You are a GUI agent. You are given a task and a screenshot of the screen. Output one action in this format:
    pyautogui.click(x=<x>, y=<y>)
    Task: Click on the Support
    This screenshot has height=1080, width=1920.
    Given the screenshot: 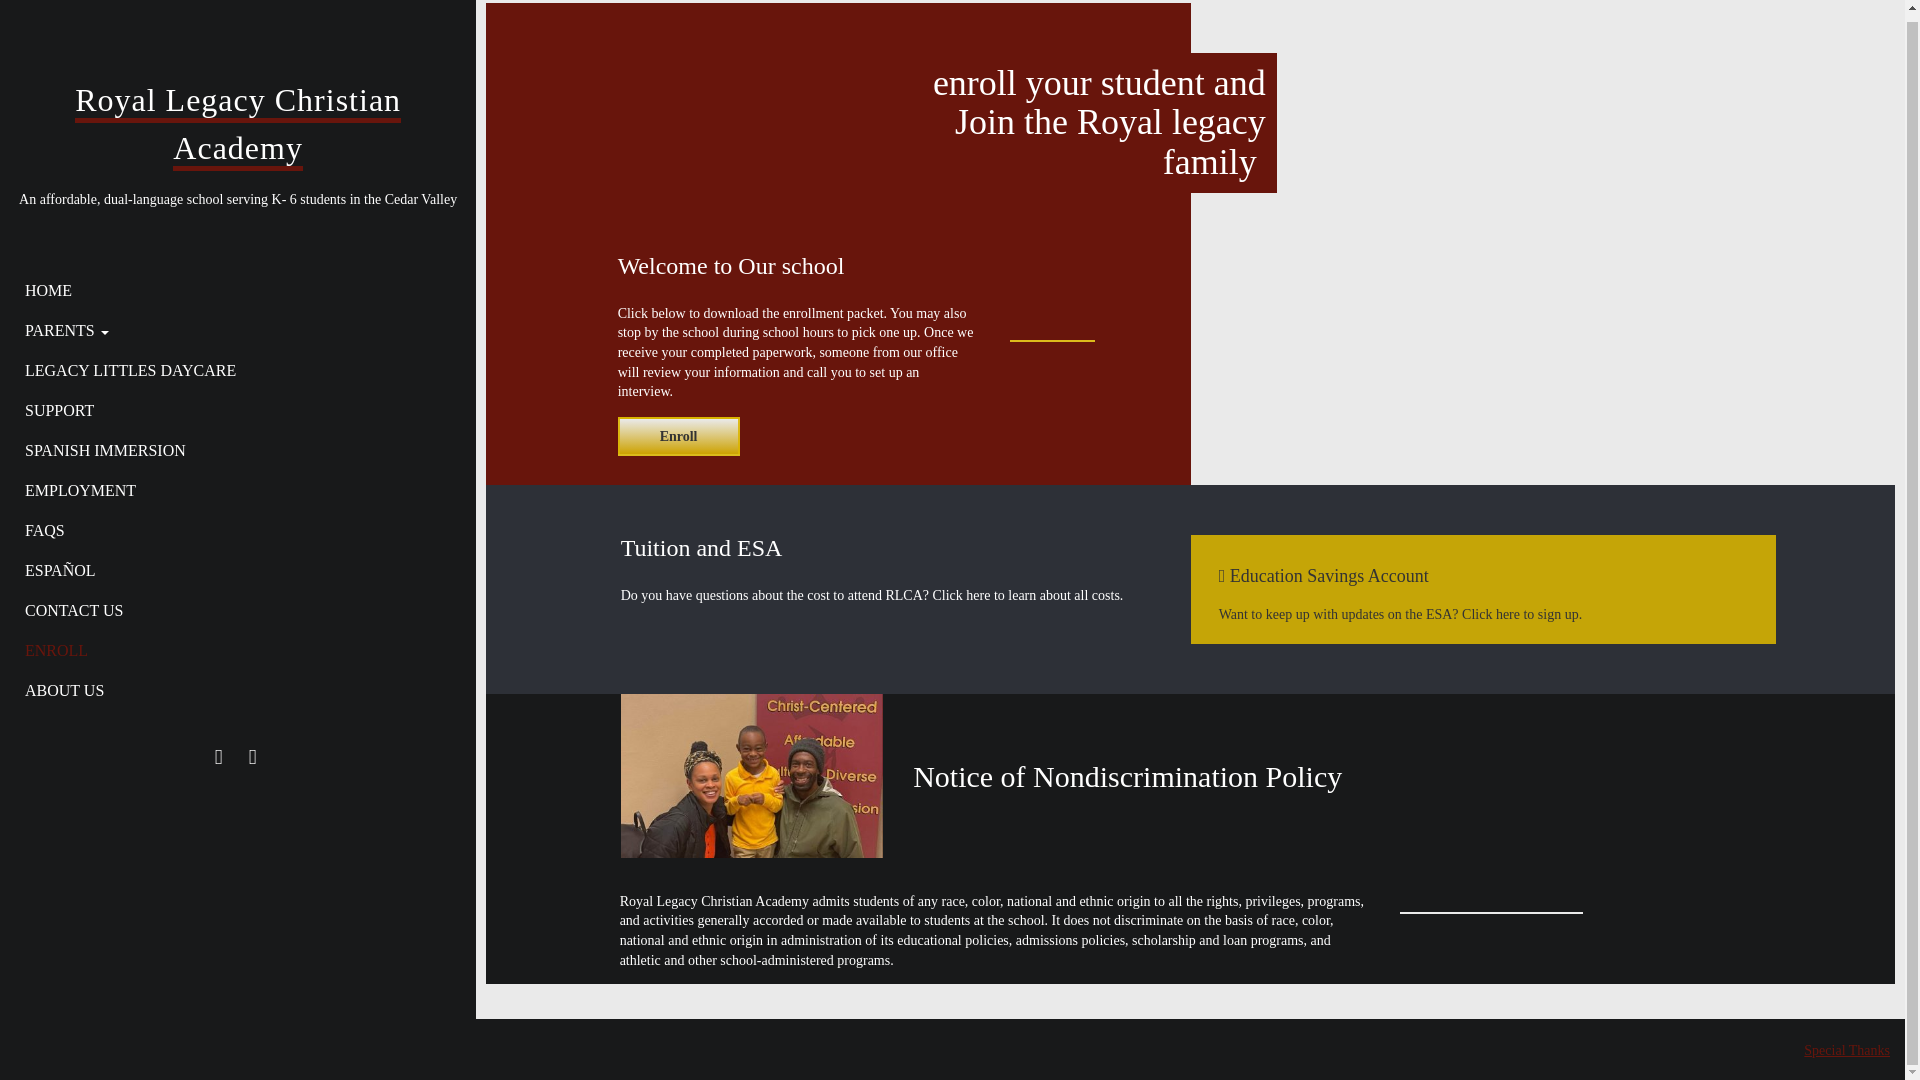 What is the action you would take?
    pyautogui.click(x=230, y=404)
    